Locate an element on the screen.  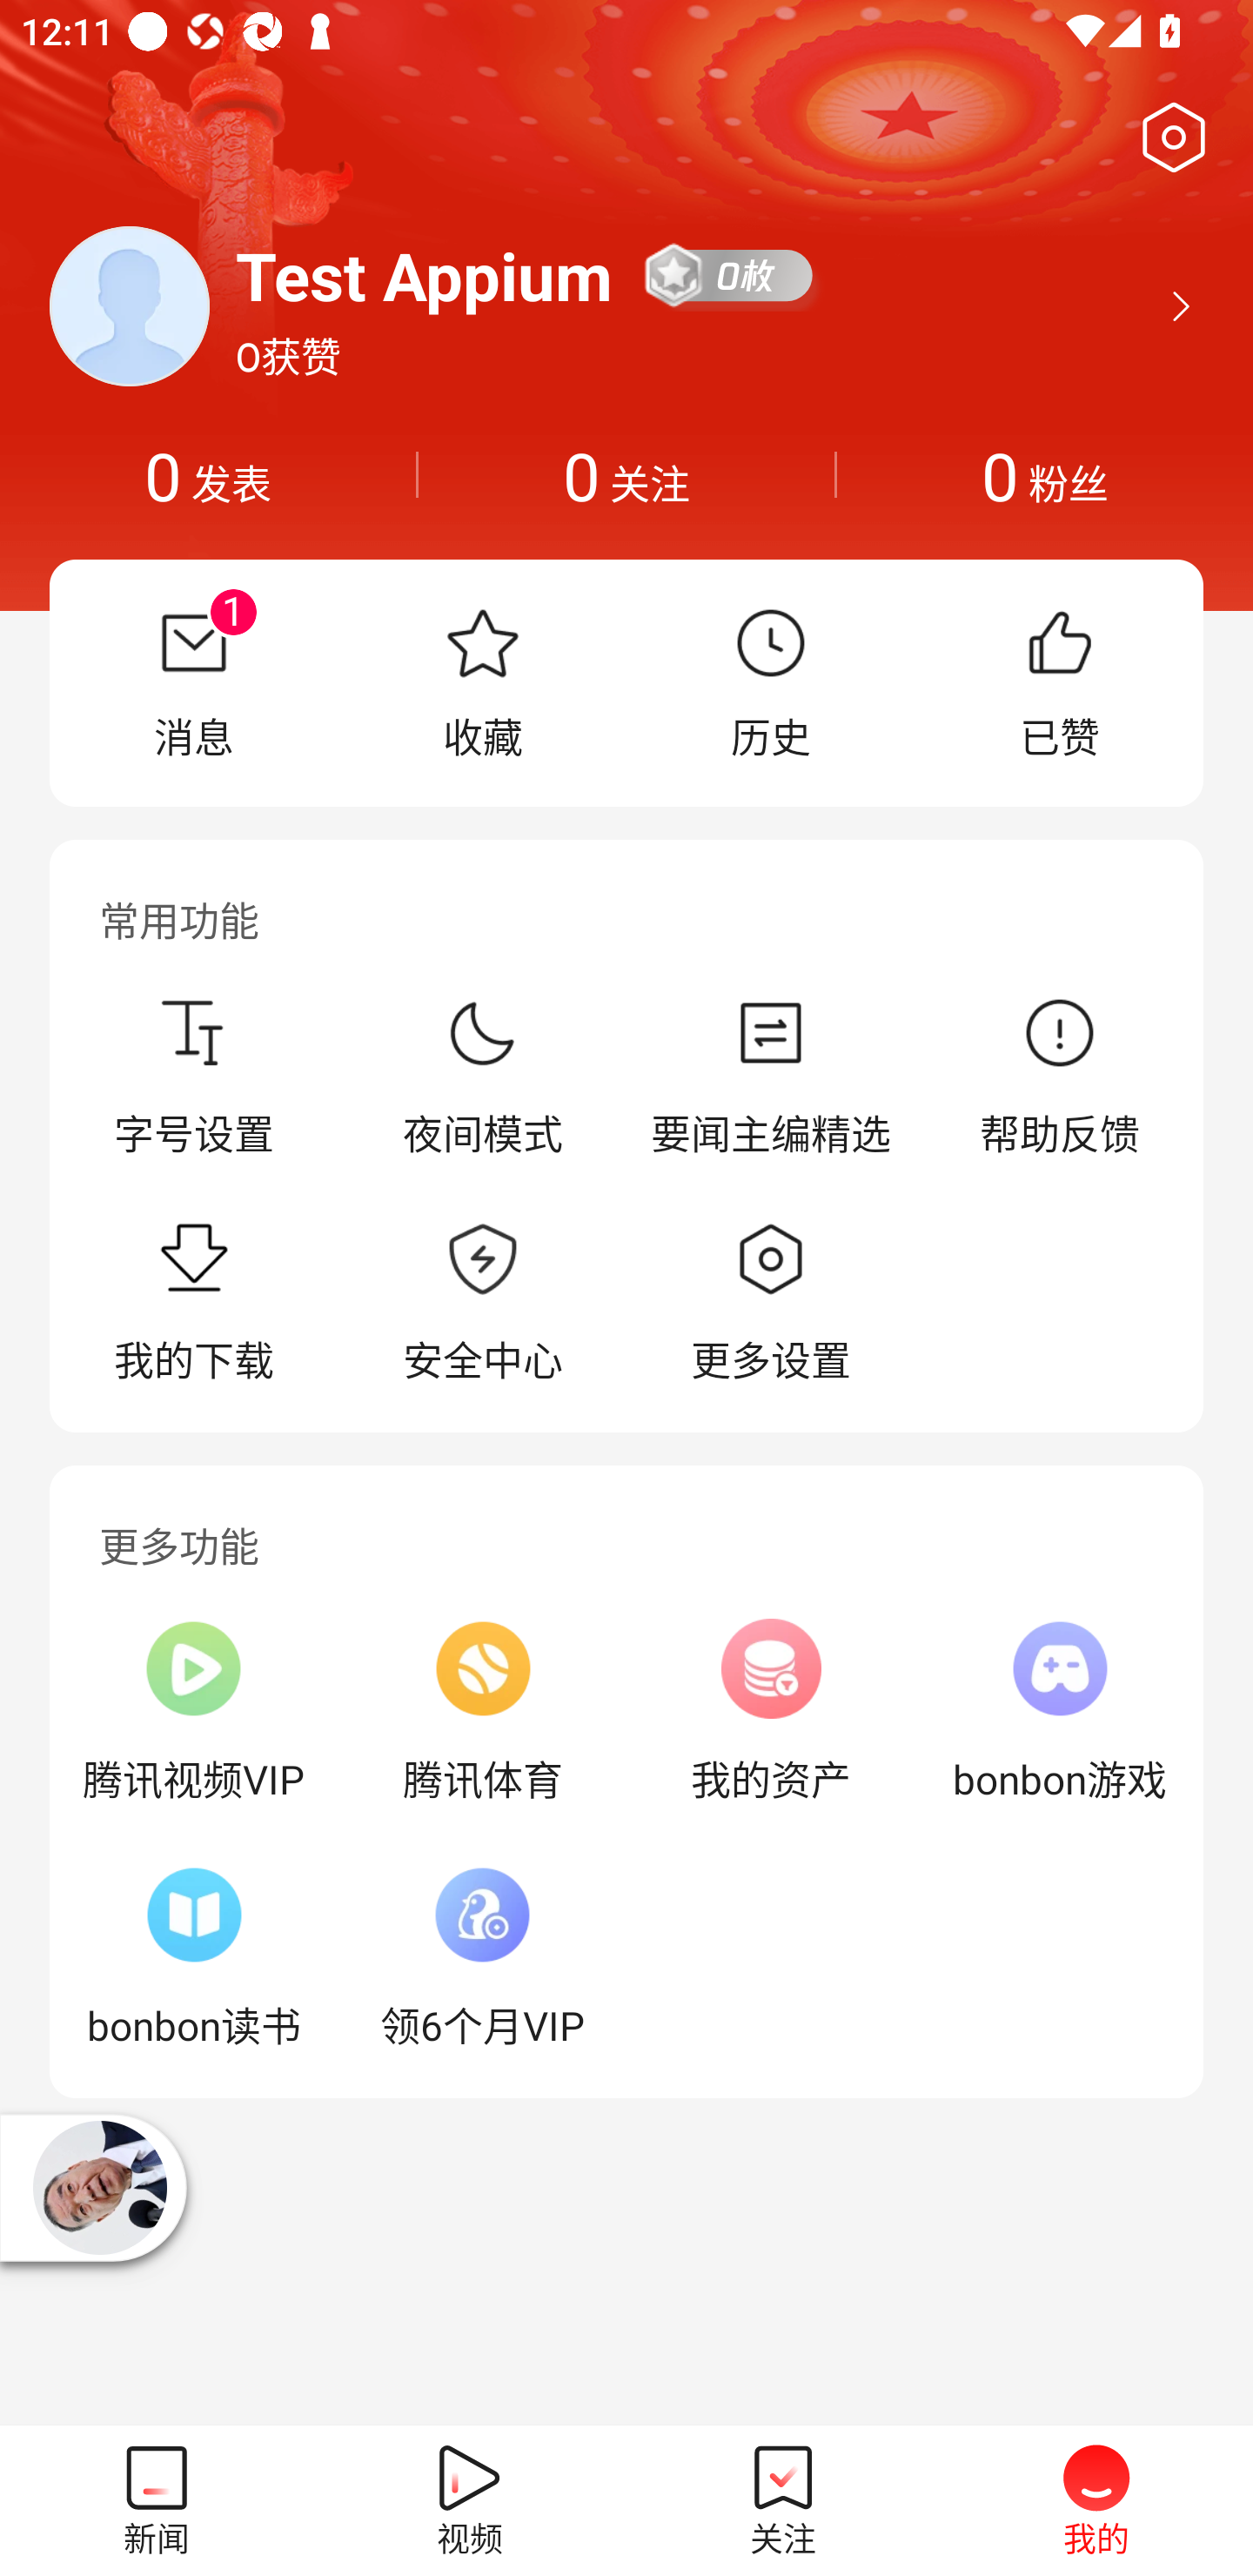
0关注，可点击 is located at coordinates (626, 475).